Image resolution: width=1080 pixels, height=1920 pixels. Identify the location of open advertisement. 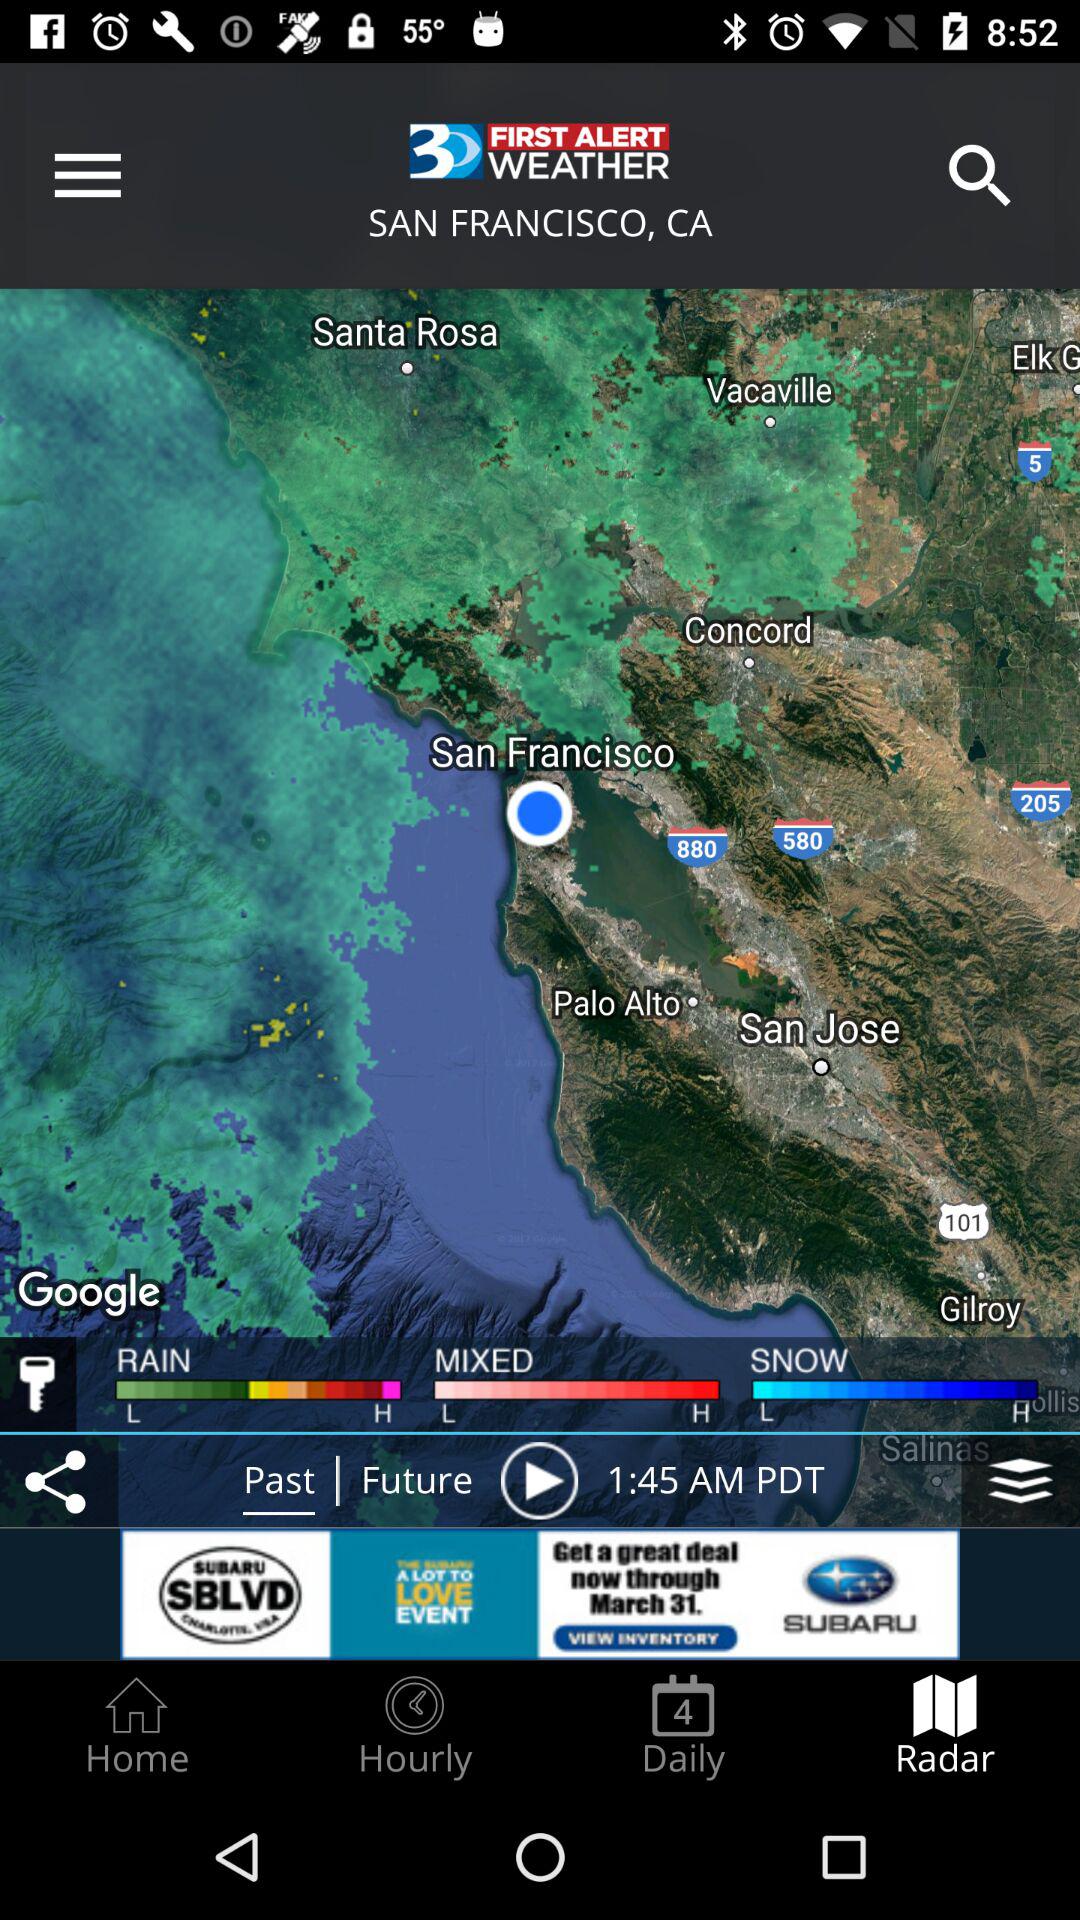
(540, 1594).